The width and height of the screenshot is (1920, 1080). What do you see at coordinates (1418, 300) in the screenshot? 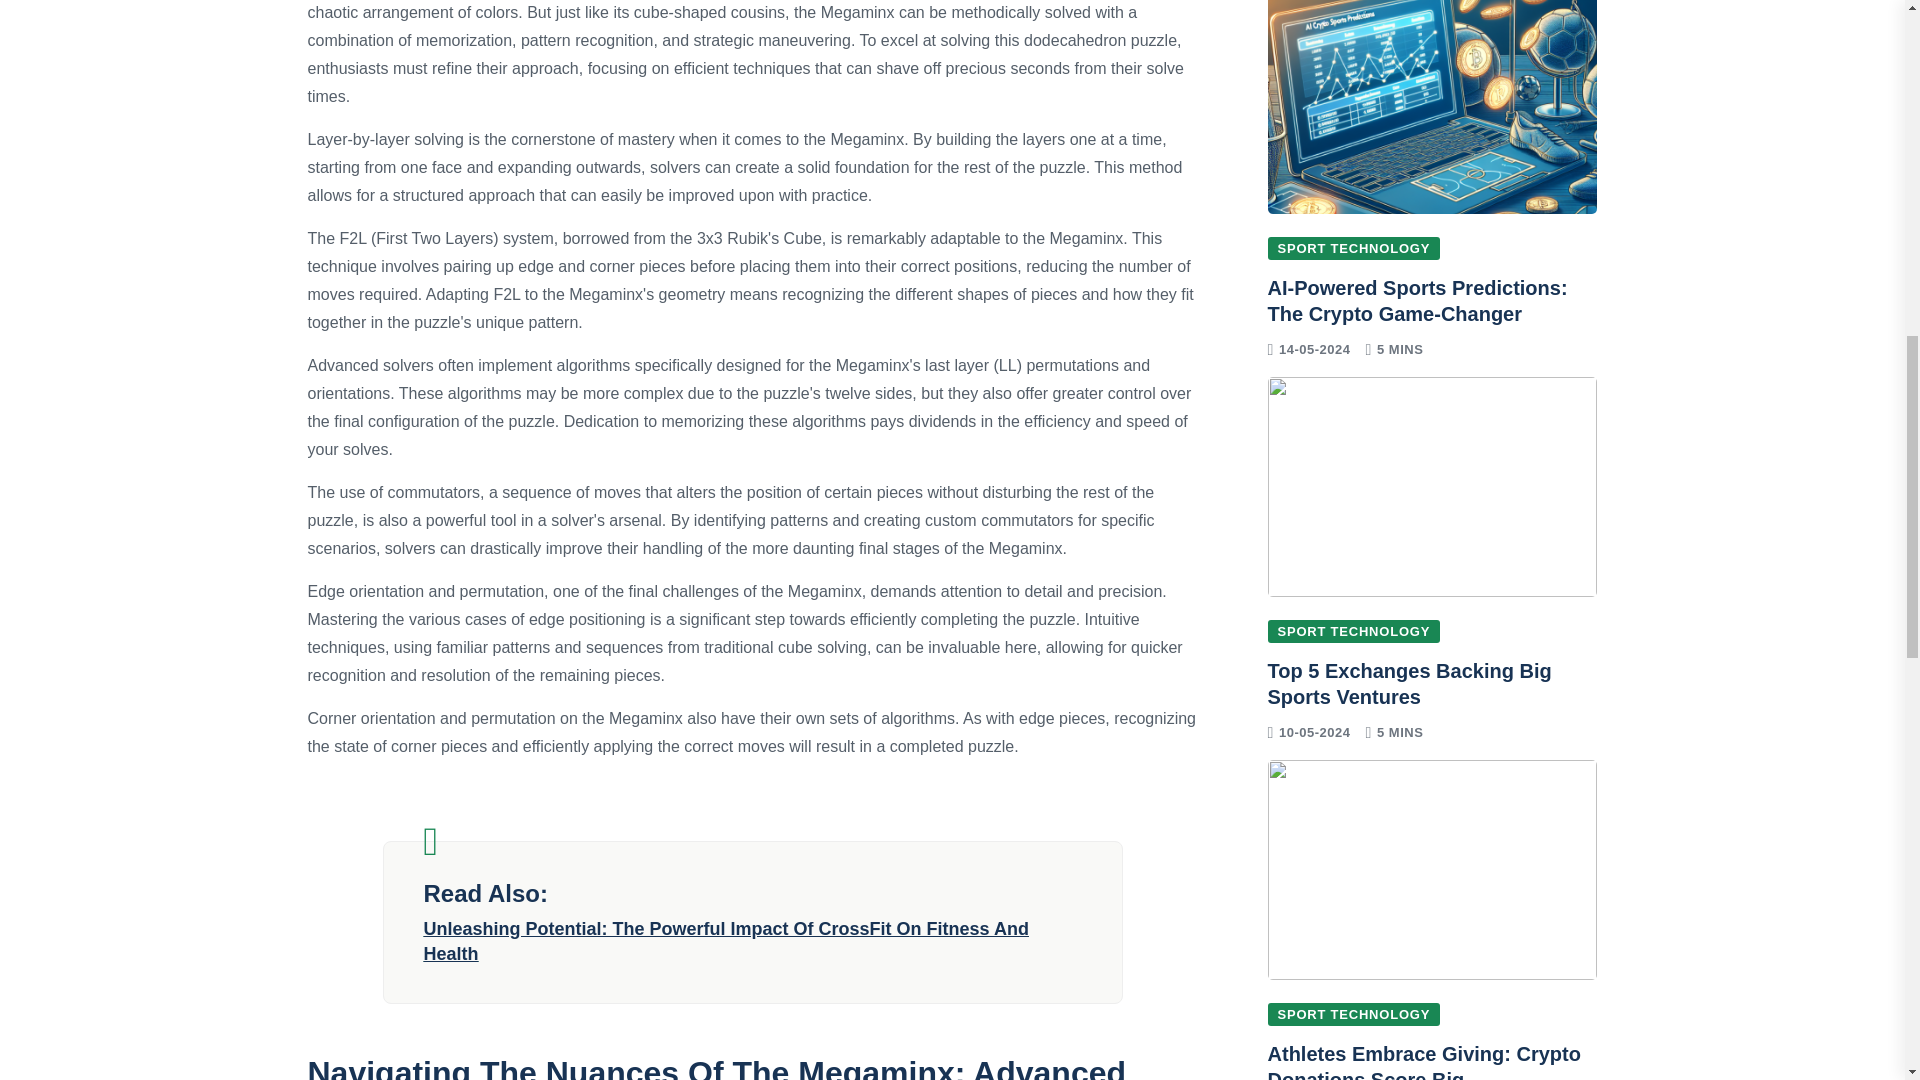
I see `AI-Powered Sports Predictions: The Crypto Game-Changer` at bounding box center [1418, 300].